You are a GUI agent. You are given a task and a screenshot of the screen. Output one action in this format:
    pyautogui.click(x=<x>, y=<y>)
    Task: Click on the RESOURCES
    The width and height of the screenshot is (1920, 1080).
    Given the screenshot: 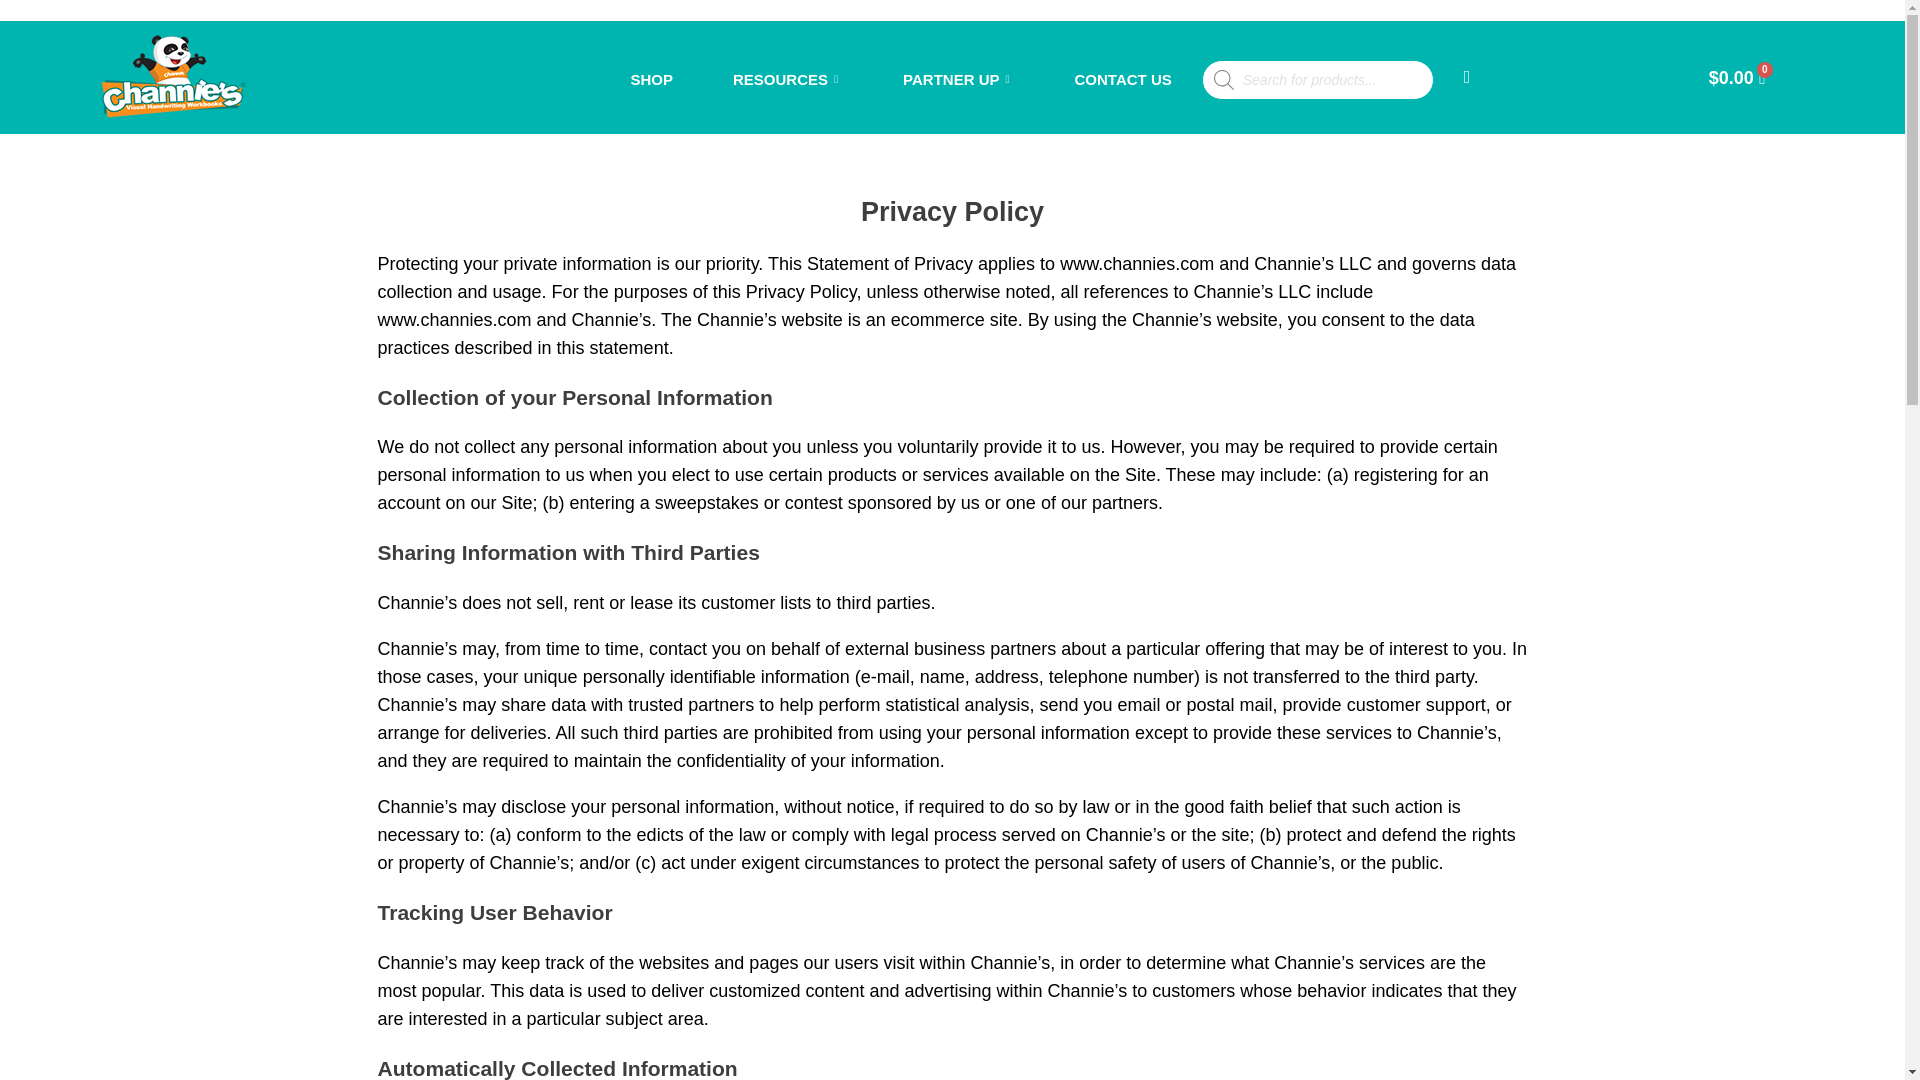 What is the action you would take?
    pyautogui.click(x=788, y=80)
    